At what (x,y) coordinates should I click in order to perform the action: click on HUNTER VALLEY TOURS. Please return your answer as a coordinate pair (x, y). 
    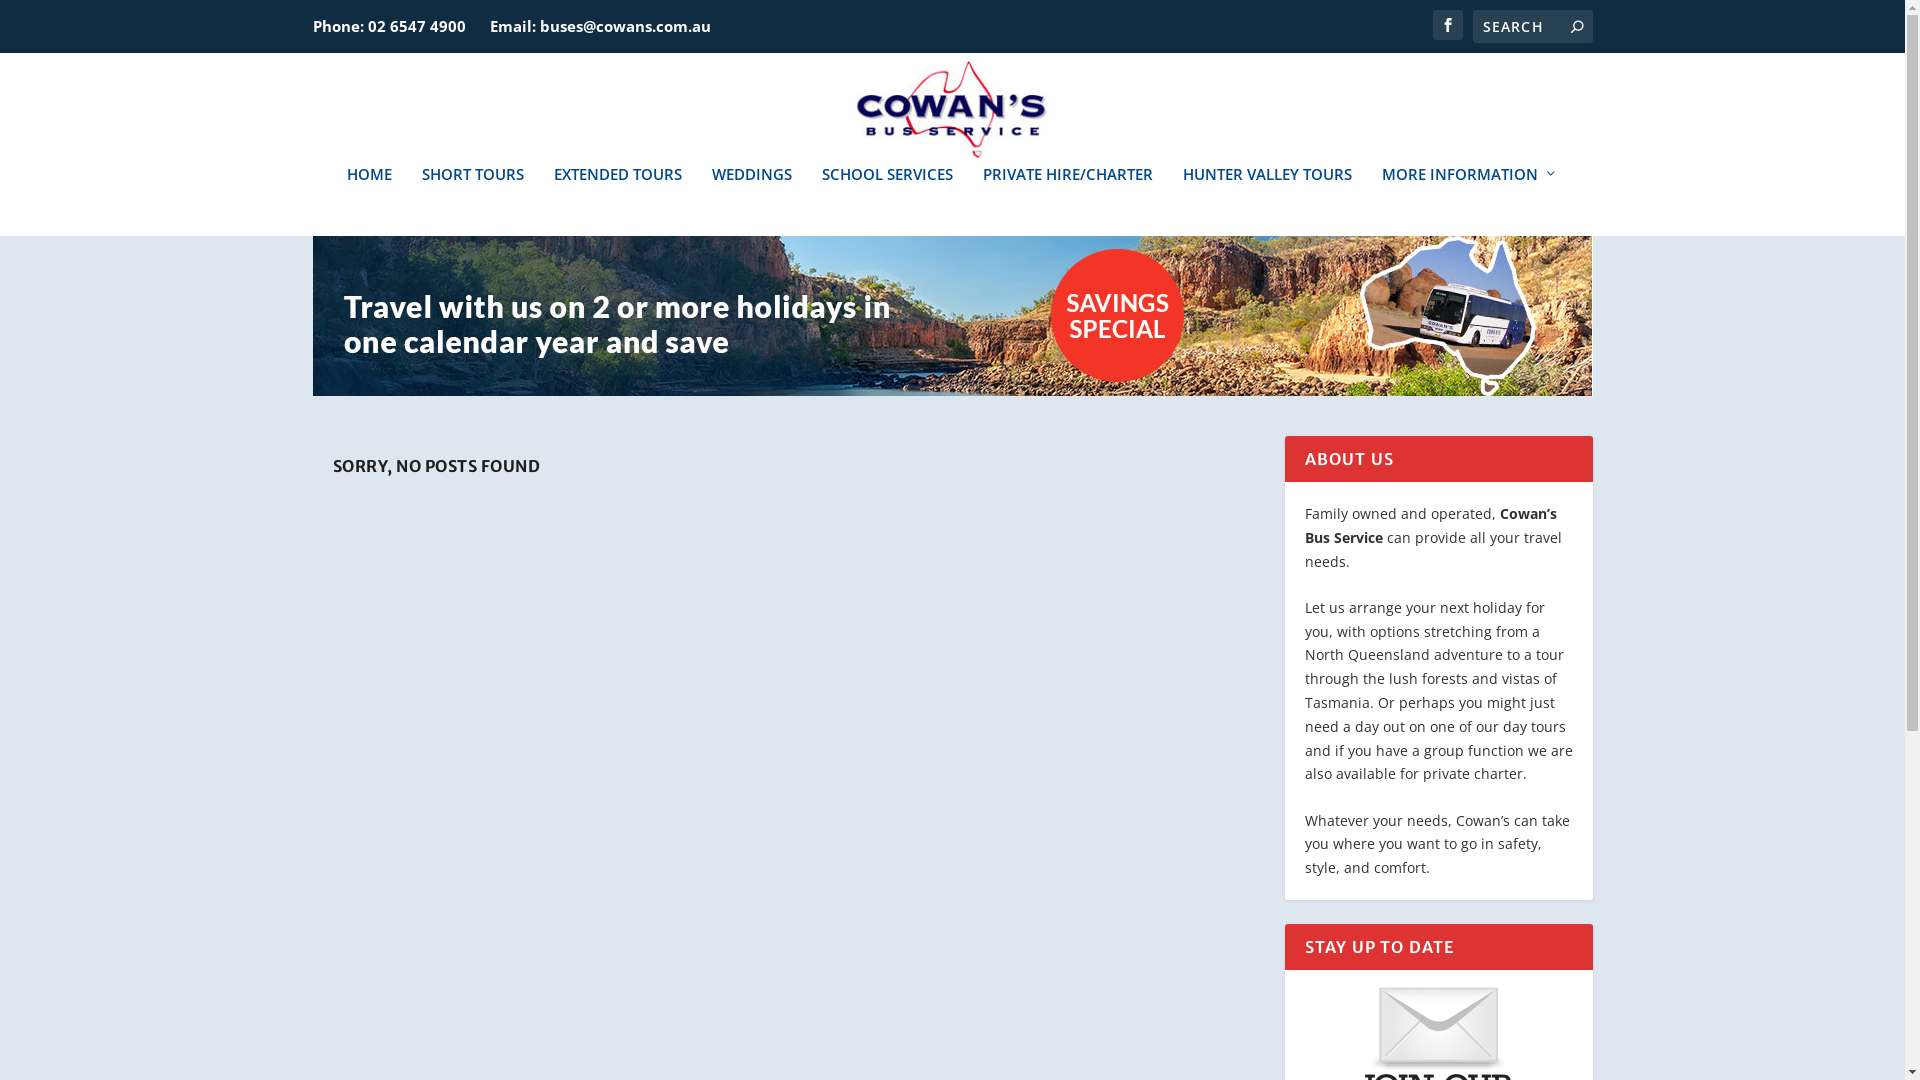
    Looking at the image, I should click on (1268, 201).